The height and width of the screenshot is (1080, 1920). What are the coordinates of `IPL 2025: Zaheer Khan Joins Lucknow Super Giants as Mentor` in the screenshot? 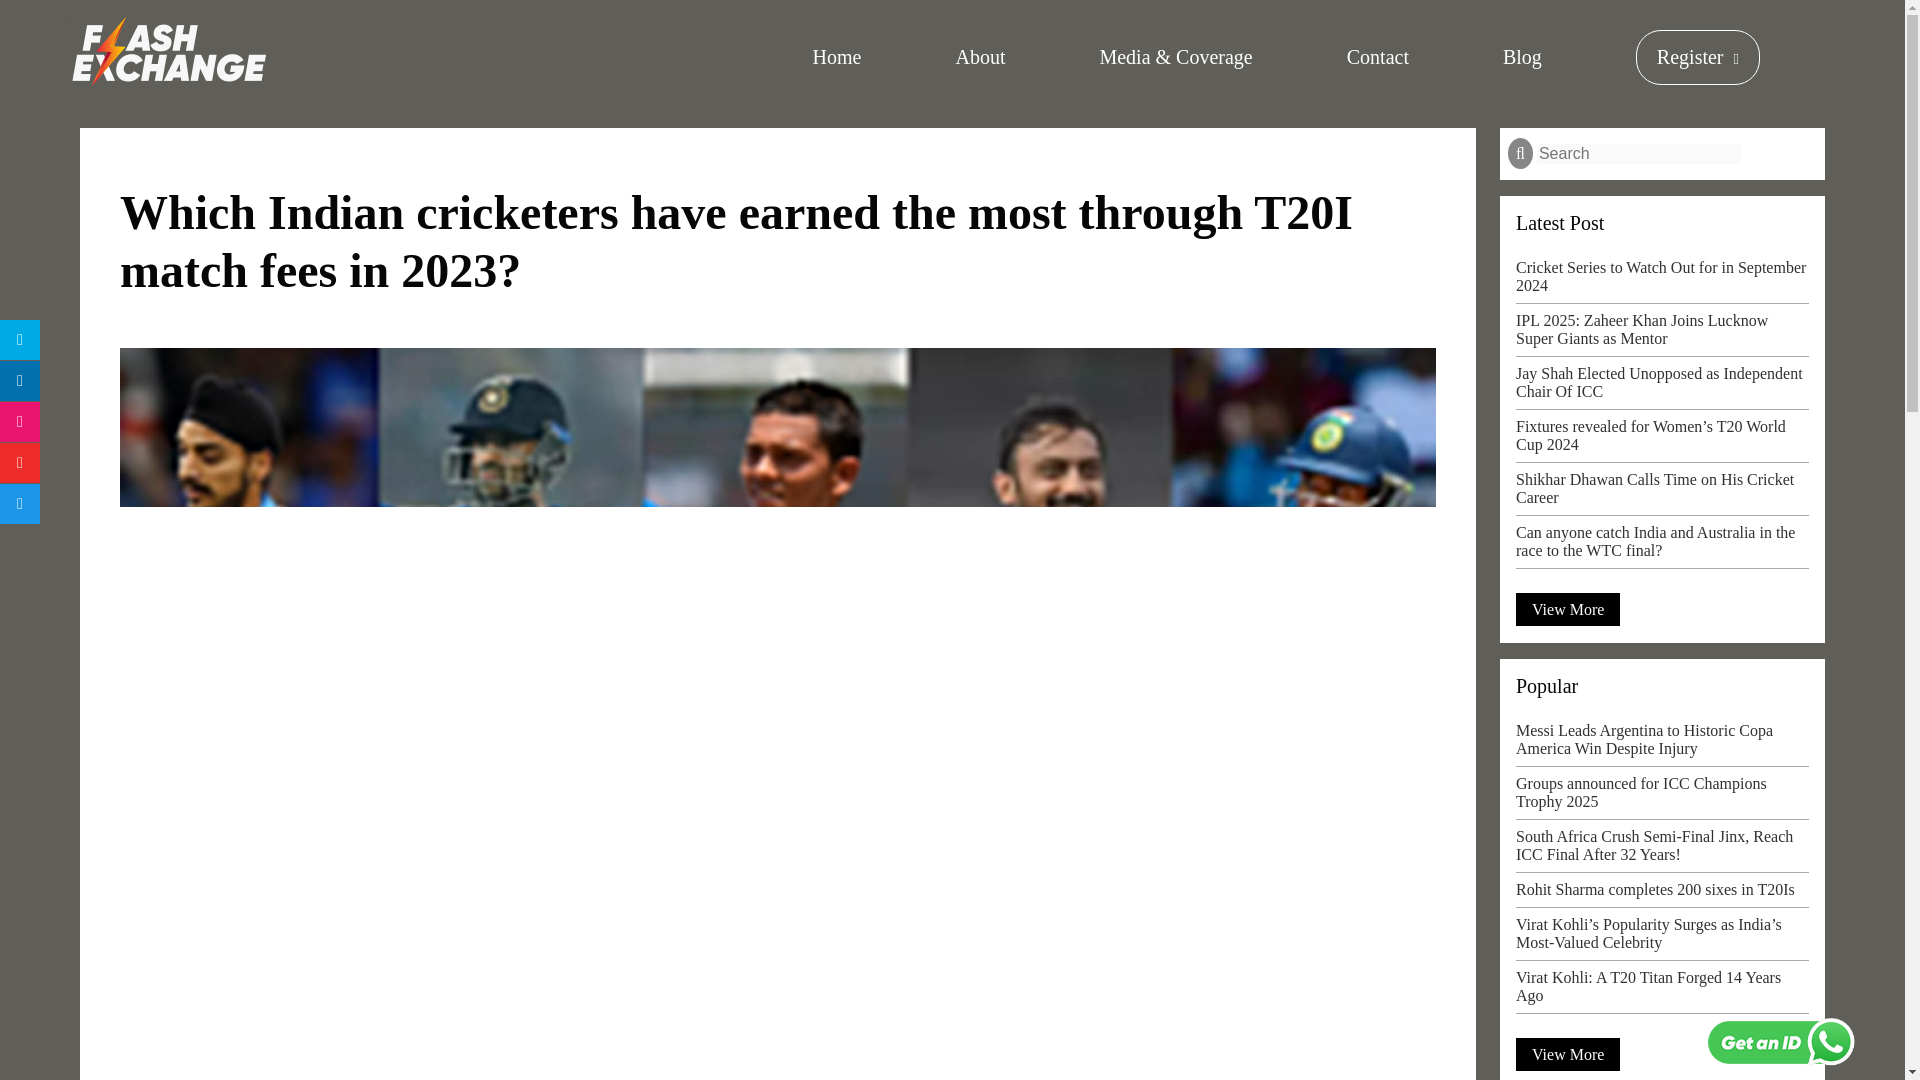 It's located at (1662, 334).